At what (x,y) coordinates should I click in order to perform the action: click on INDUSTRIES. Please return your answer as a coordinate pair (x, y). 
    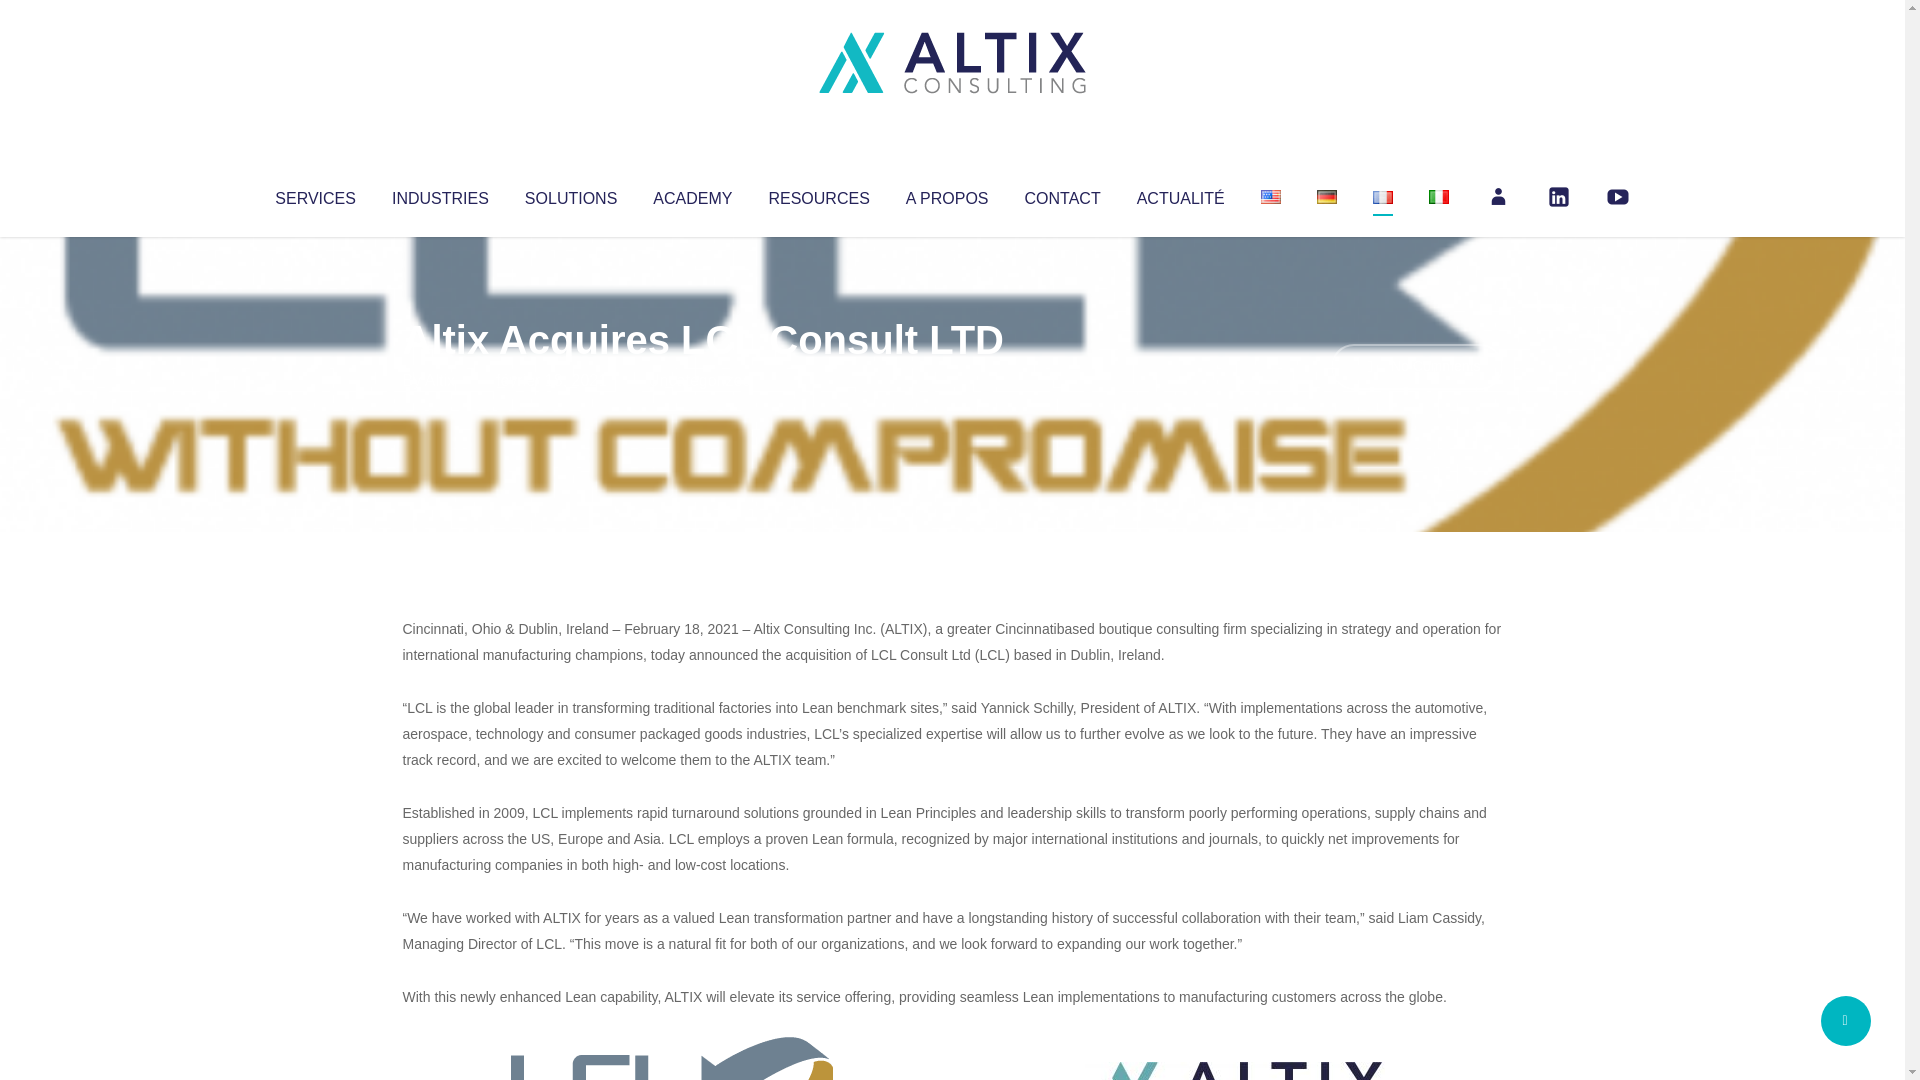
    Looking at the image, I should click on (440, 194).